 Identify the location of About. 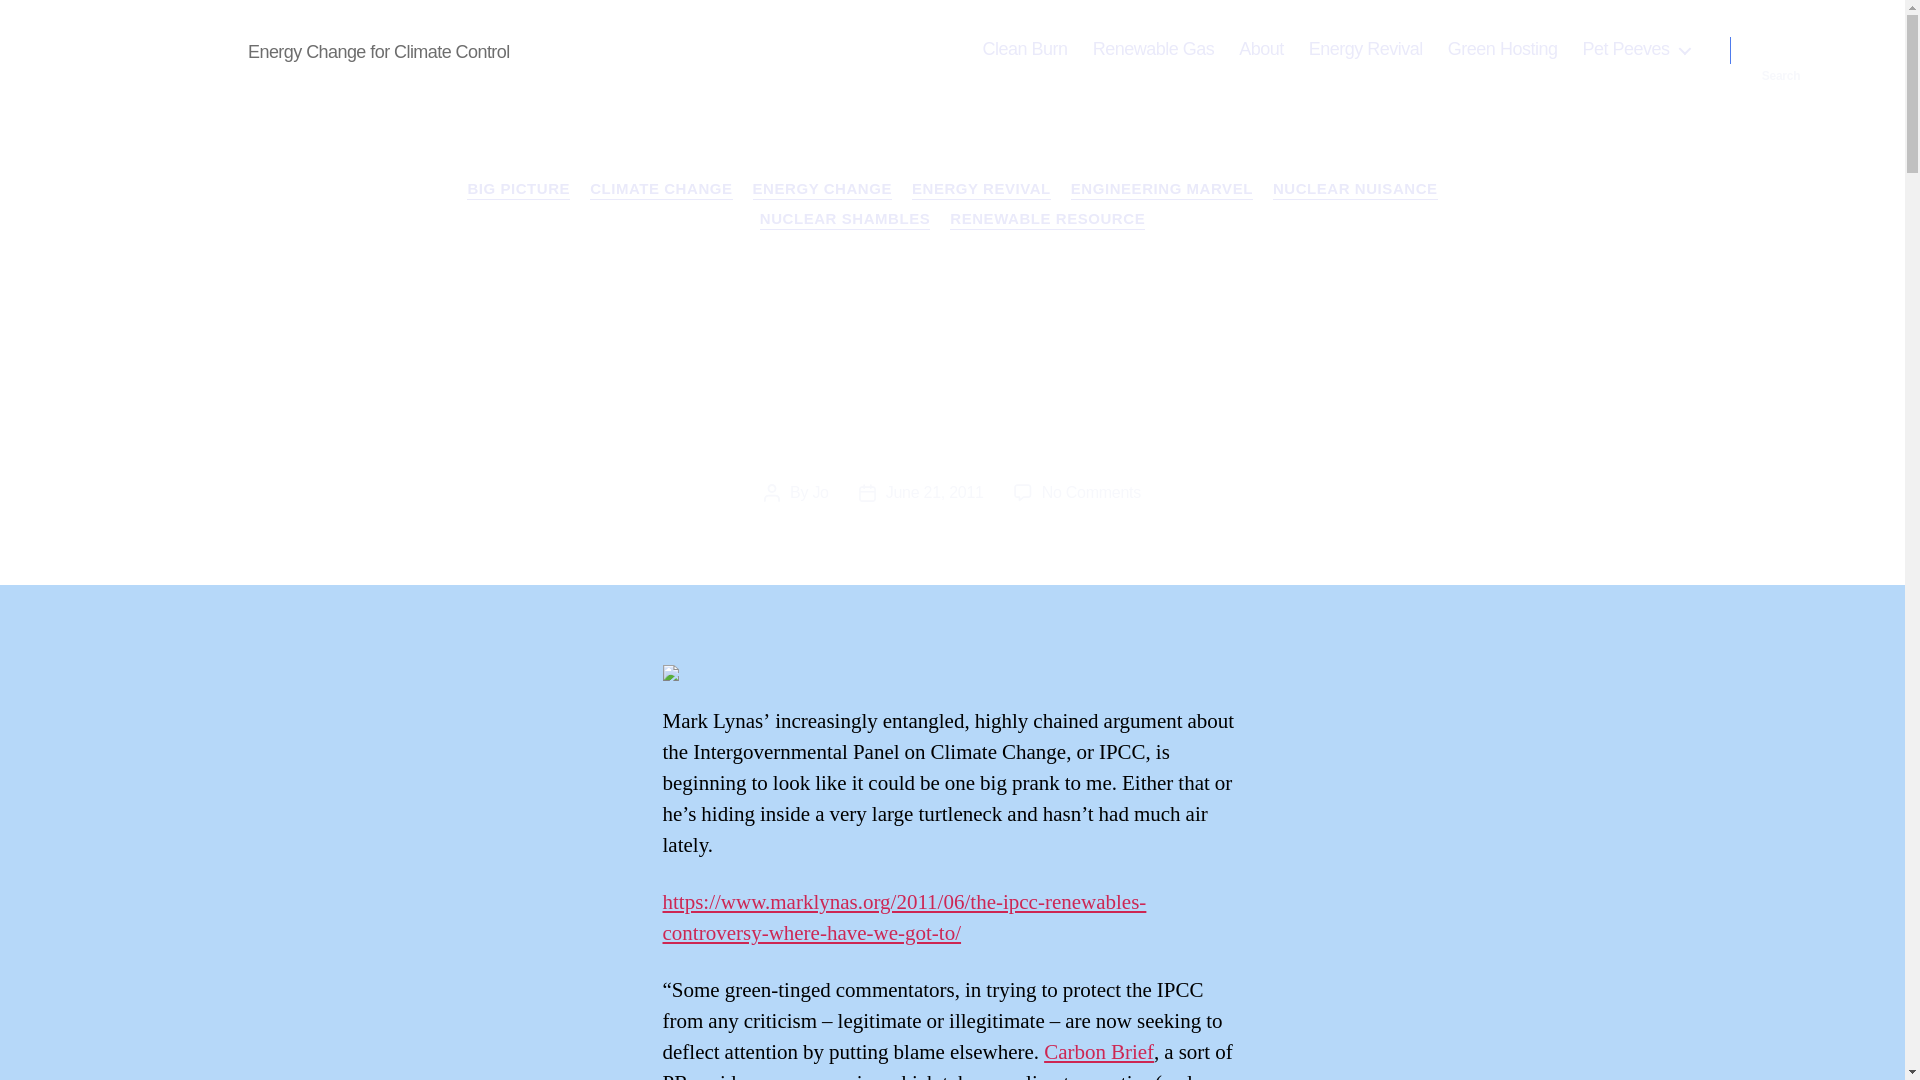
(1261, 49).